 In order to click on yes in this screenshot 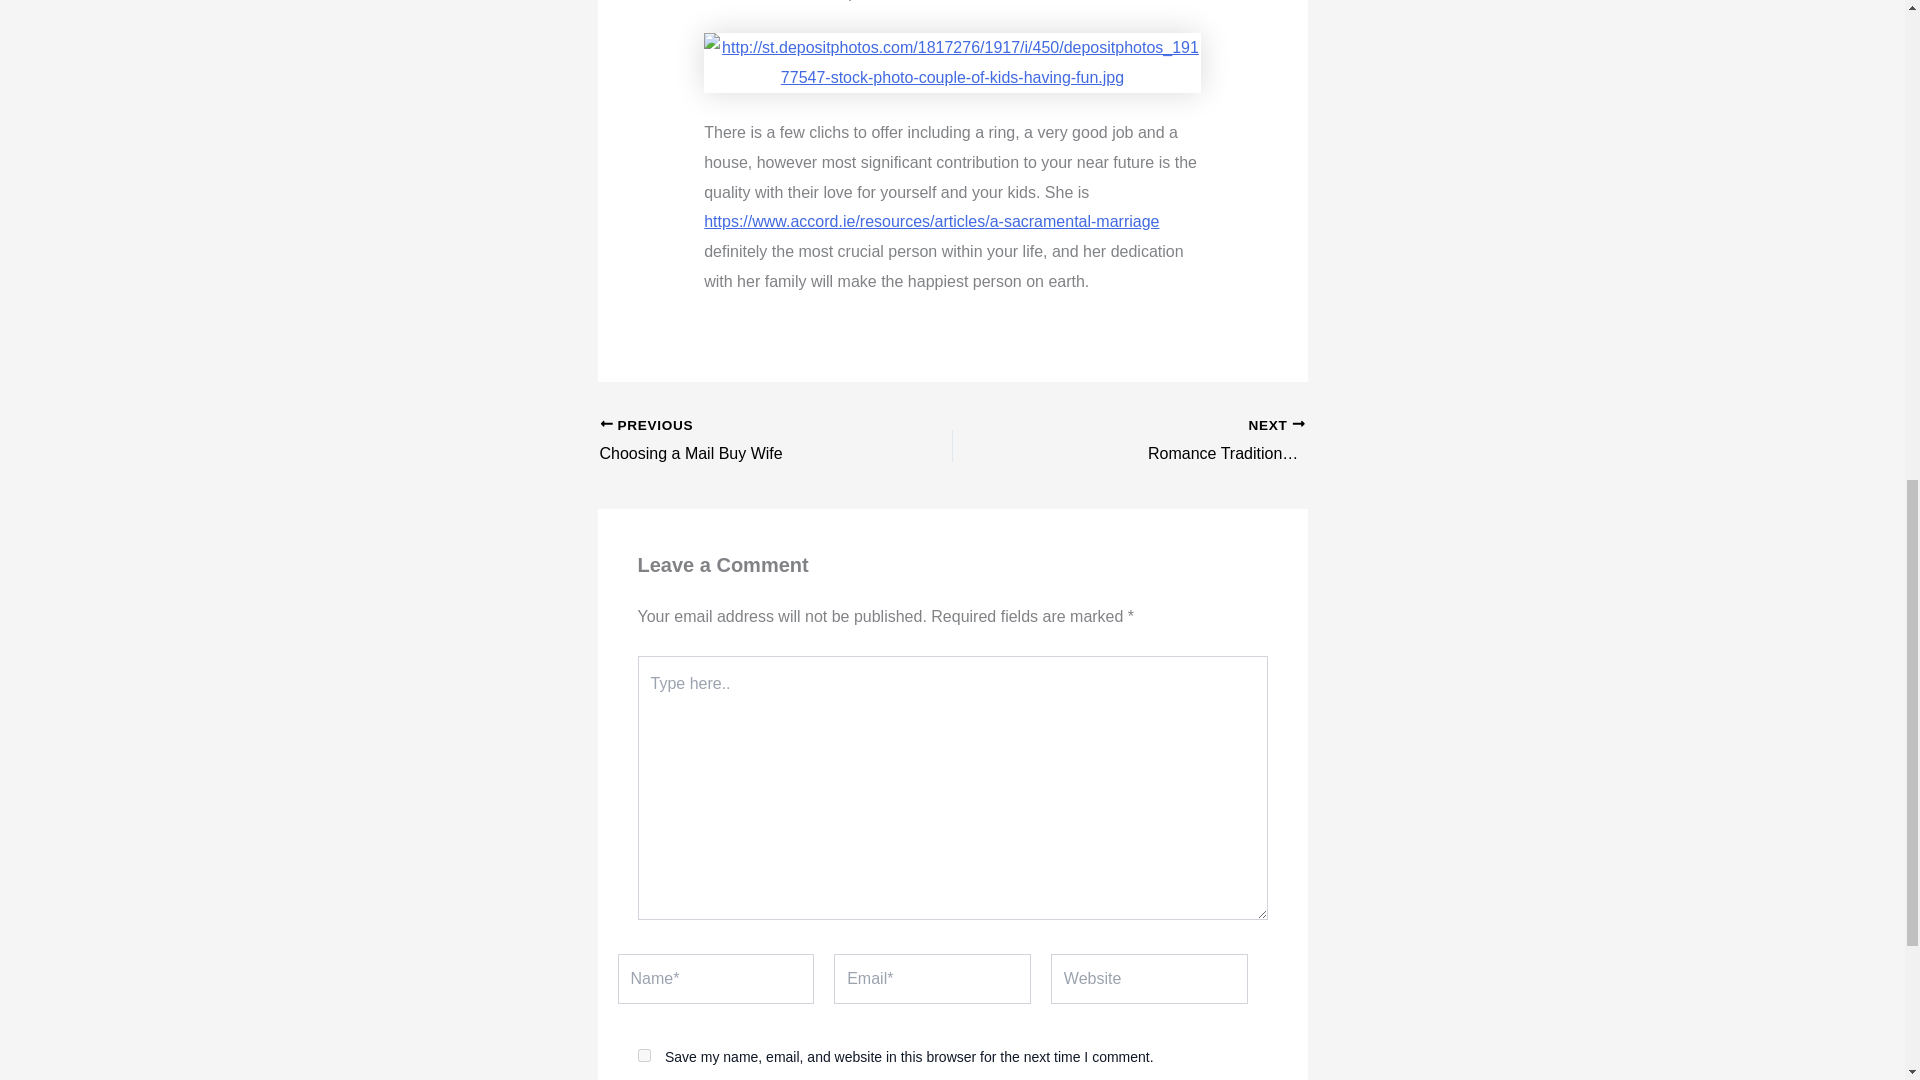, I will do `click(644, 1054)`.